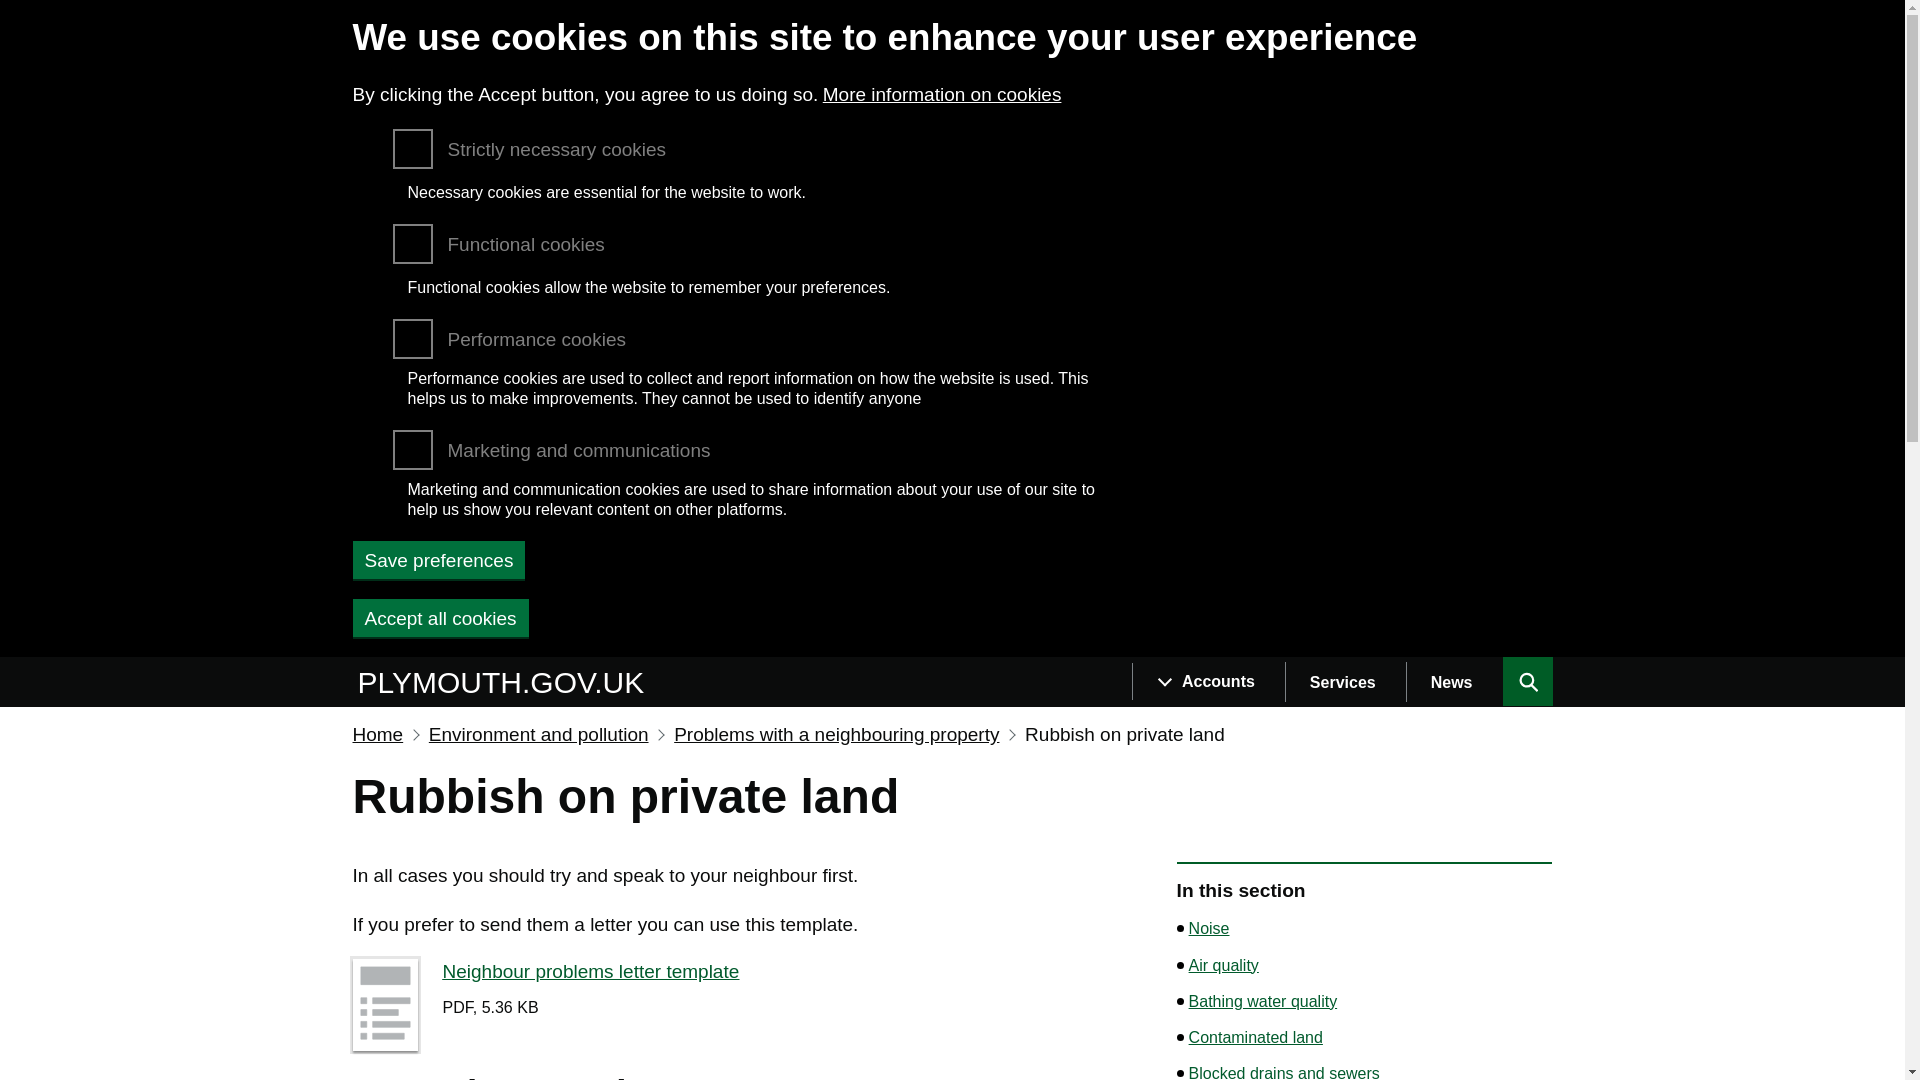 The image size is (1920, 1080). Describe the element at coordinates (504, 683) in the screenshot. I see `Home` at that location.